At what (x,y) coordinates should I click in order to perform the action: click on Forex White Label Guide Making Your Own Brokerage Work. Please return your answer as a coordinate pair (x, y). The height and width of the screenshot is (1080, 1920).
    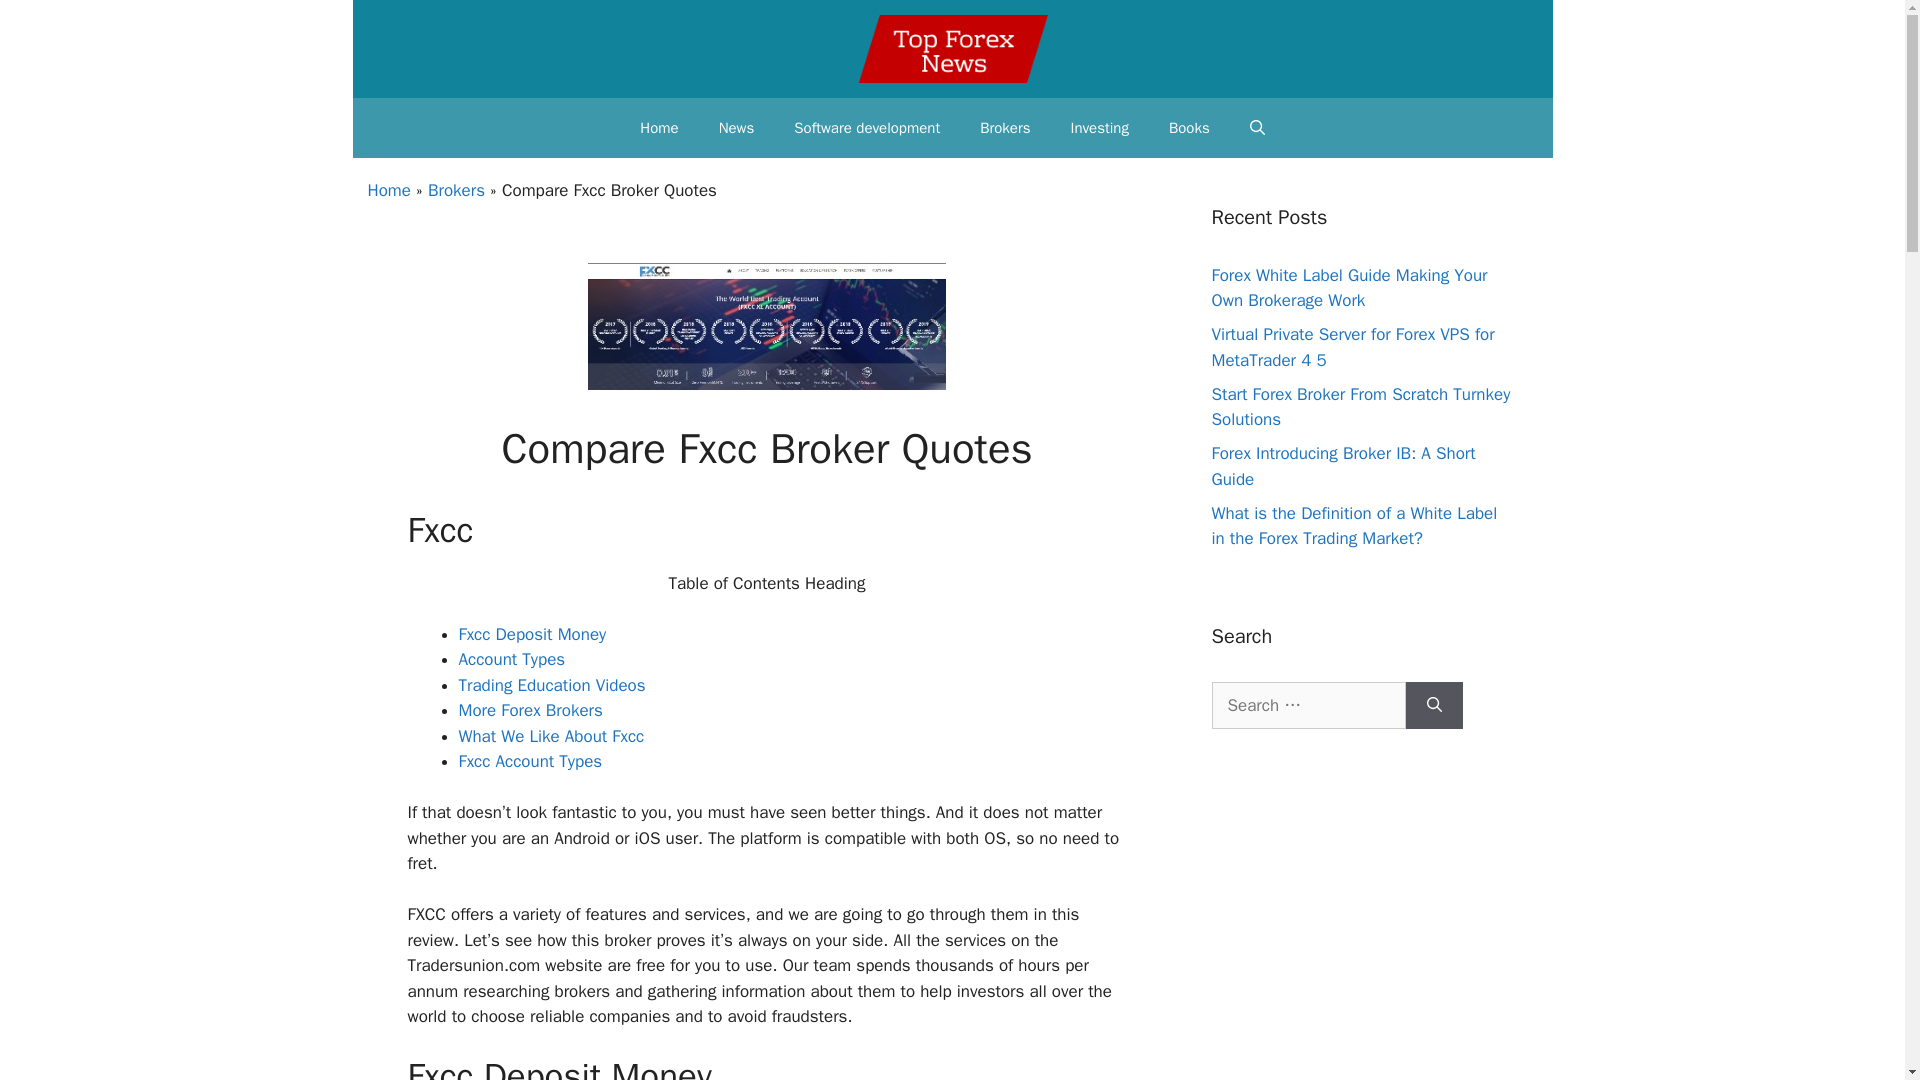
    Looking at the image, I should click on (1350, 288).